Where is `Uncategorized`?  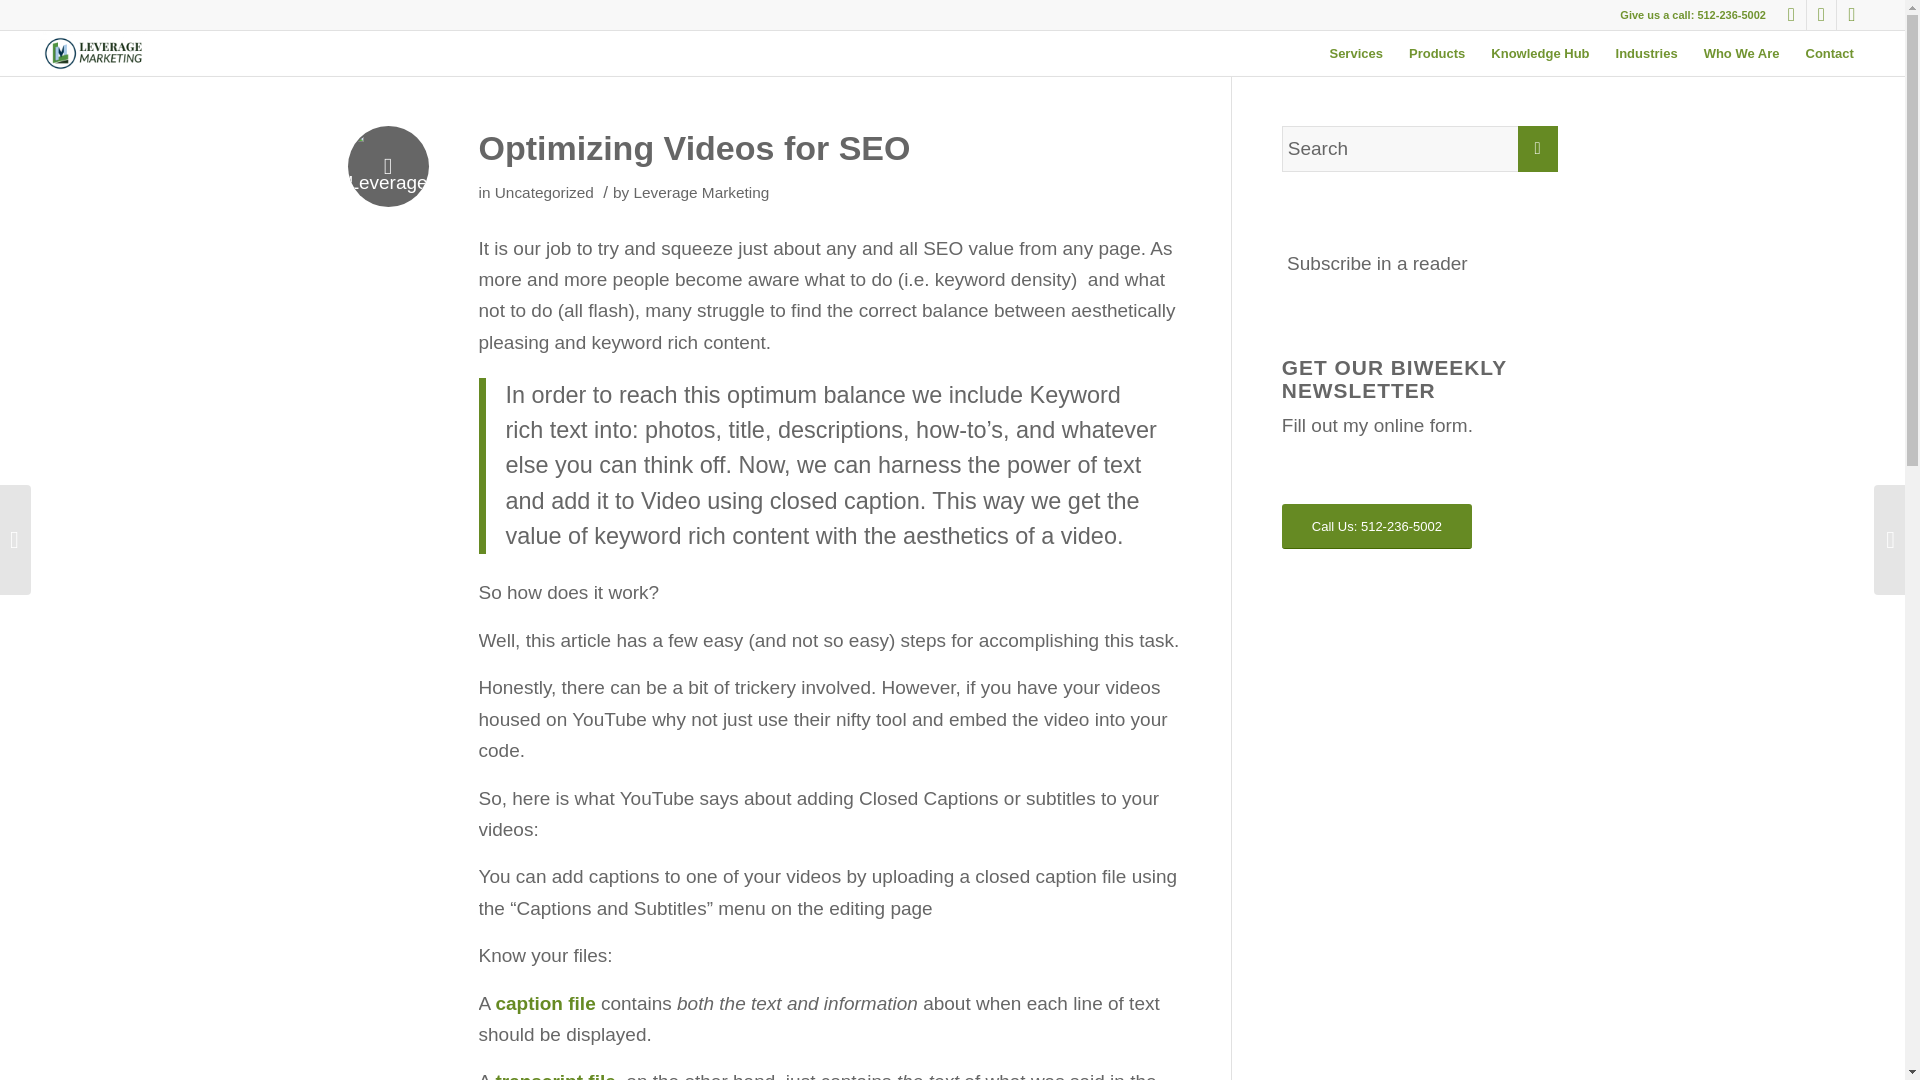
Uncategorized is located at coordinates (544, 192).